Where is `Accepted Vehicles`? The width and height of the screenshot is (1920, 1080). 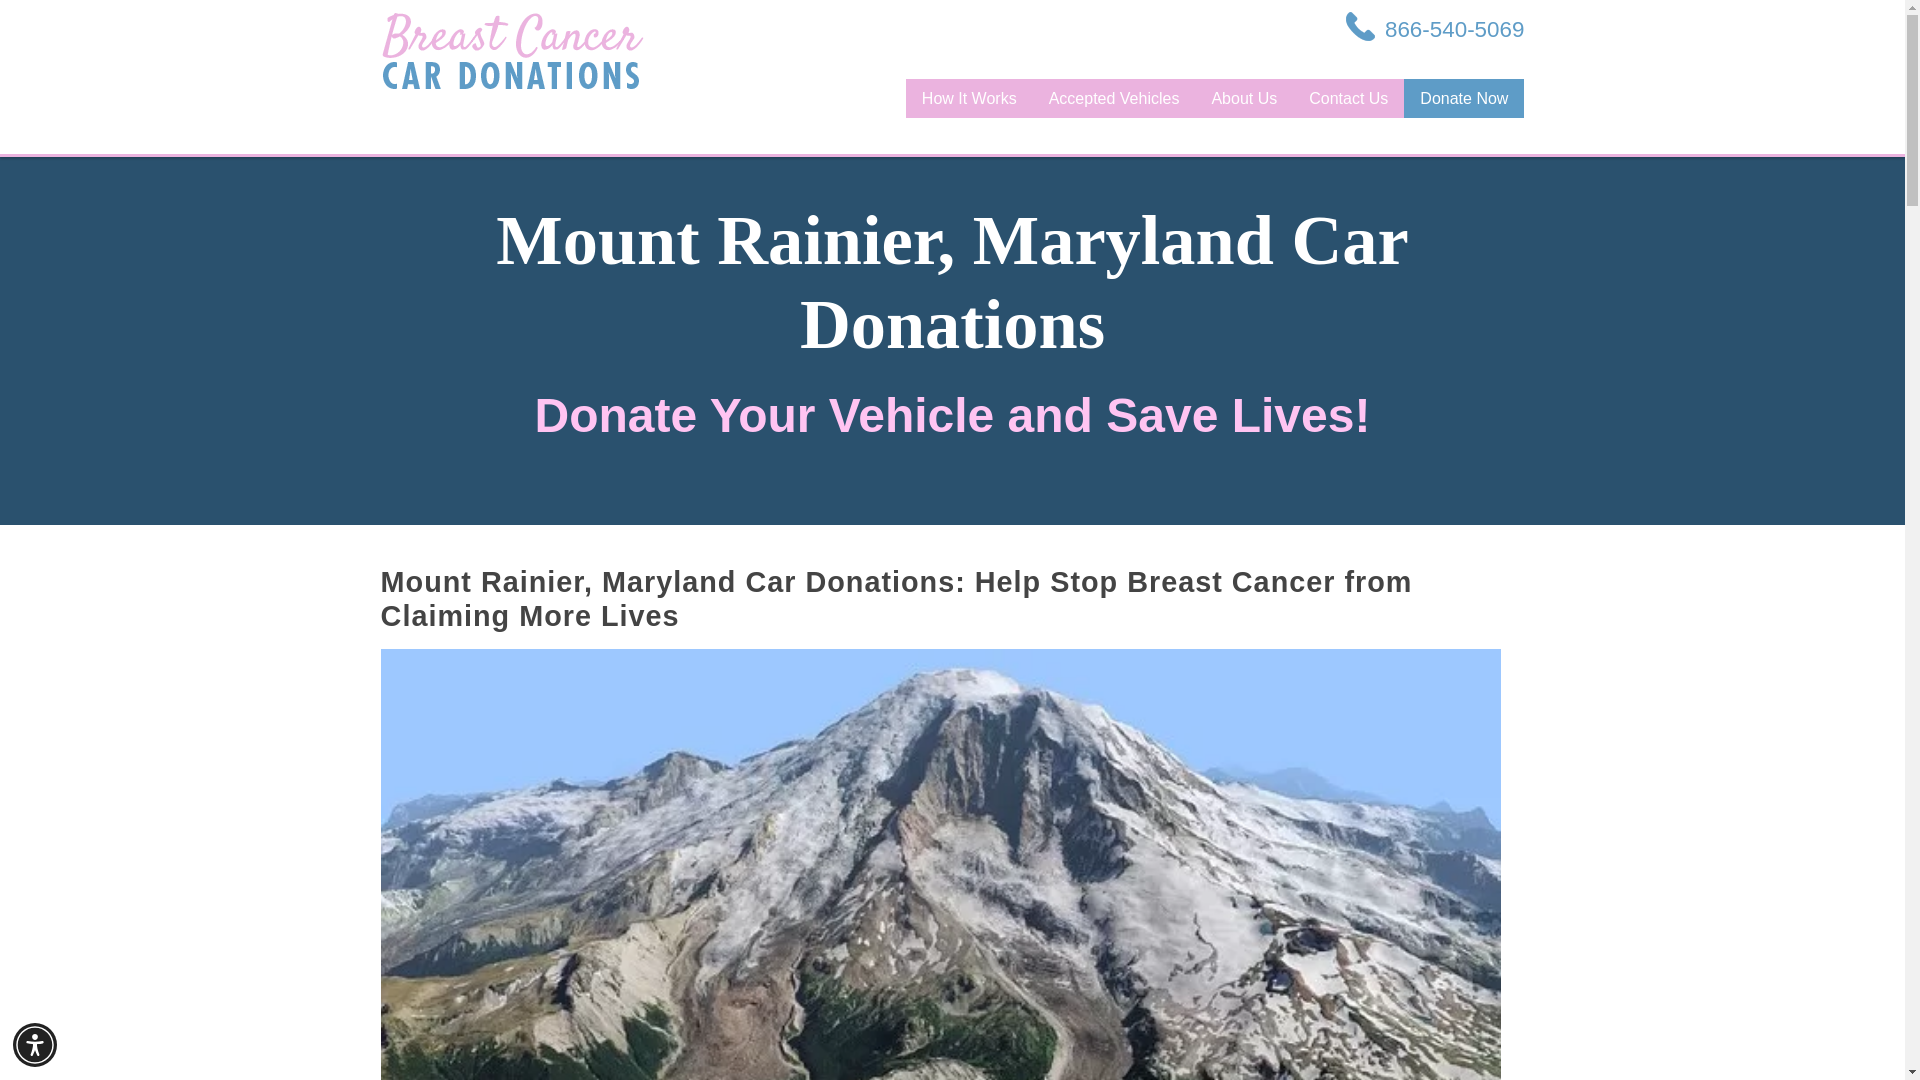 Accepted Vehicles is located at coordinates (1114, 98).